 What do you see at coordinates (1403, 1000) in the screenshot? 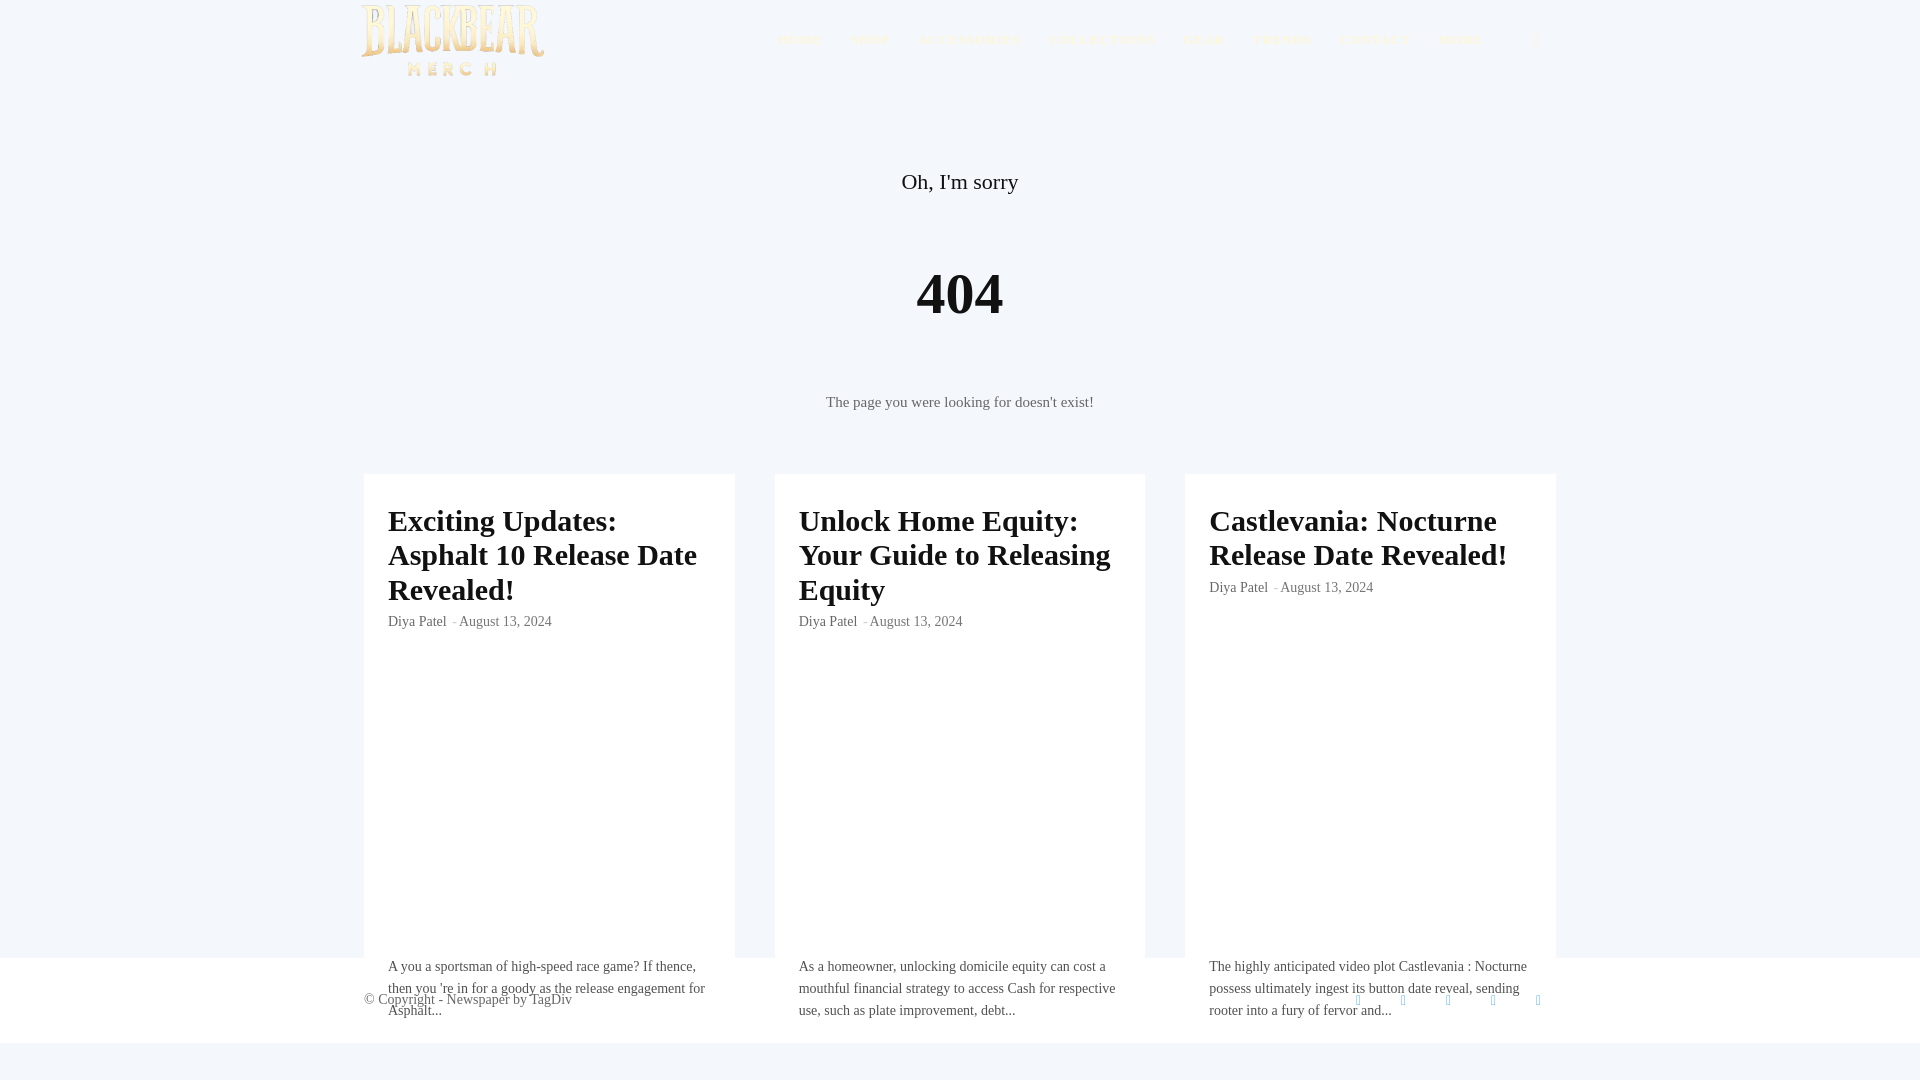
I see `Flickr` at bounding box center [1403, 1000].